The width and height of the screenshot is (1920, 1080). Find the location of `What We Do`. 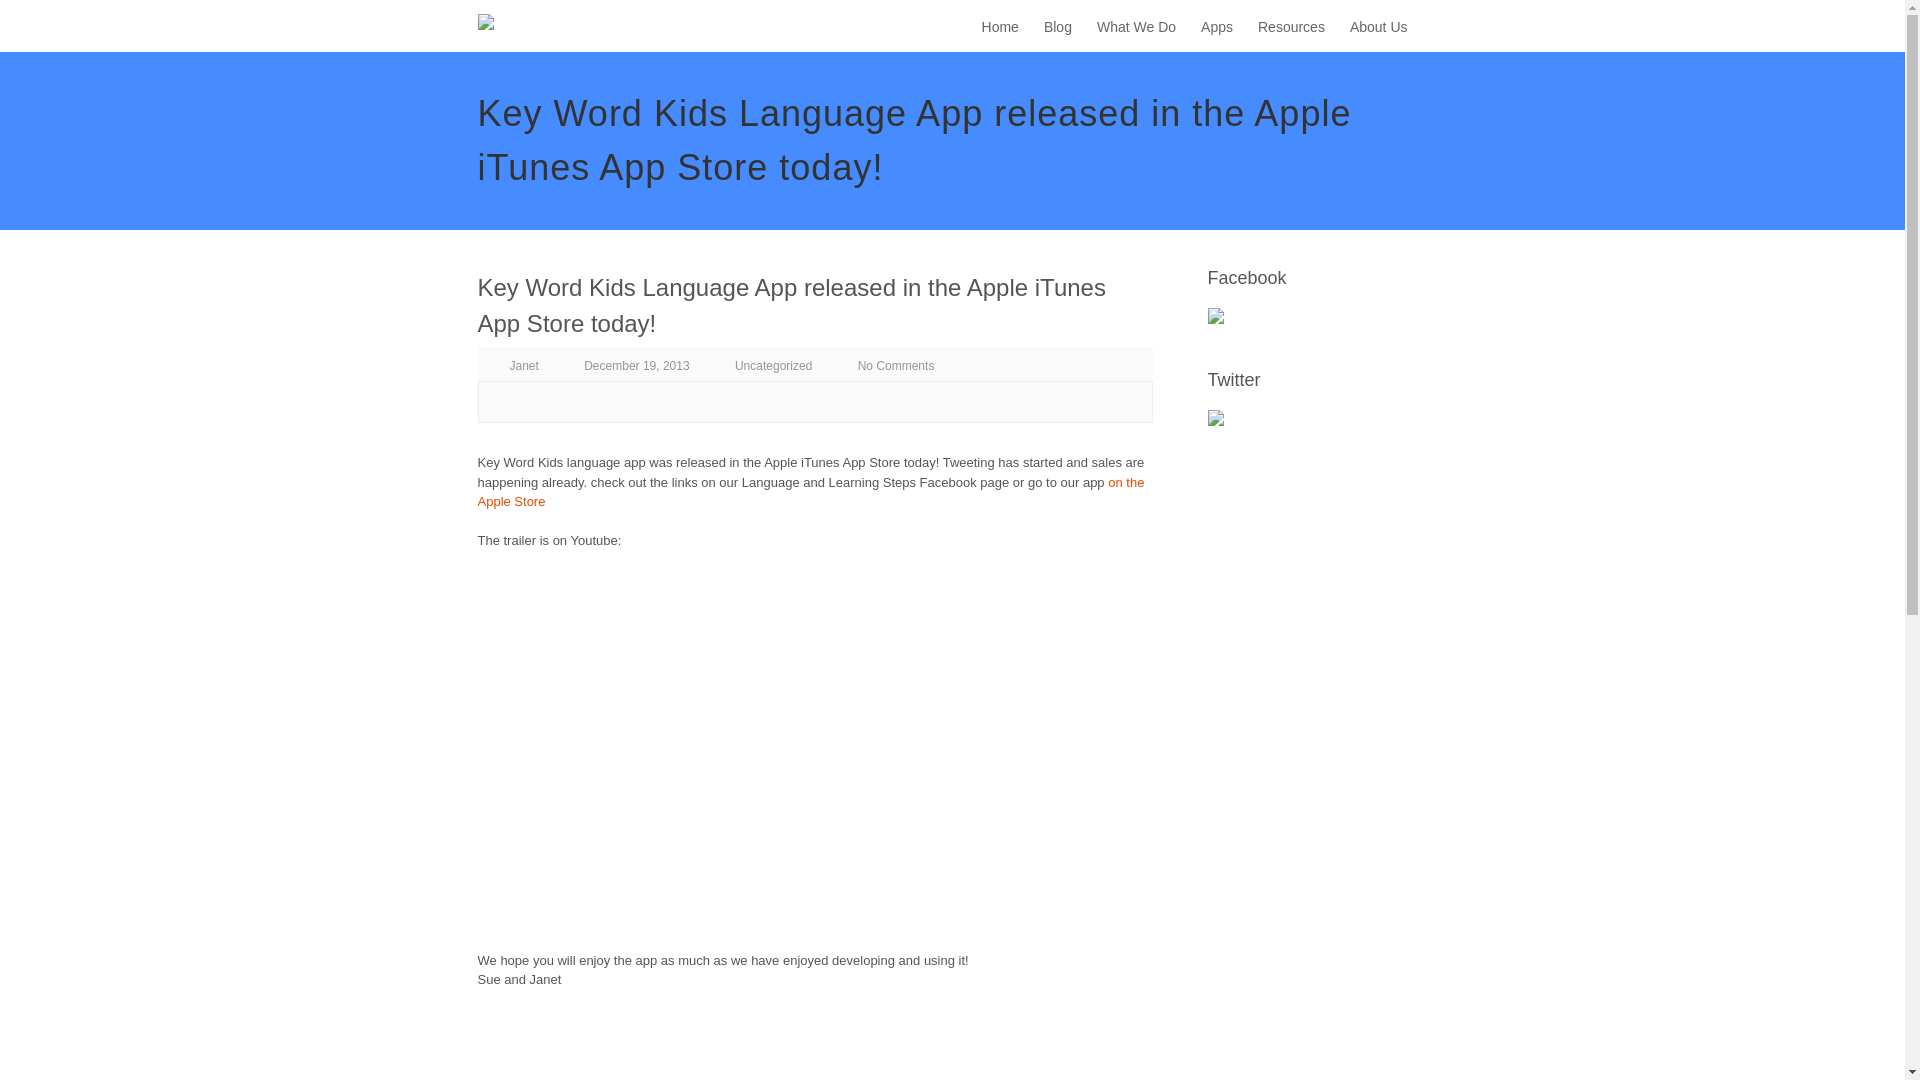

What We Do is located at coordinates (1136, 28).